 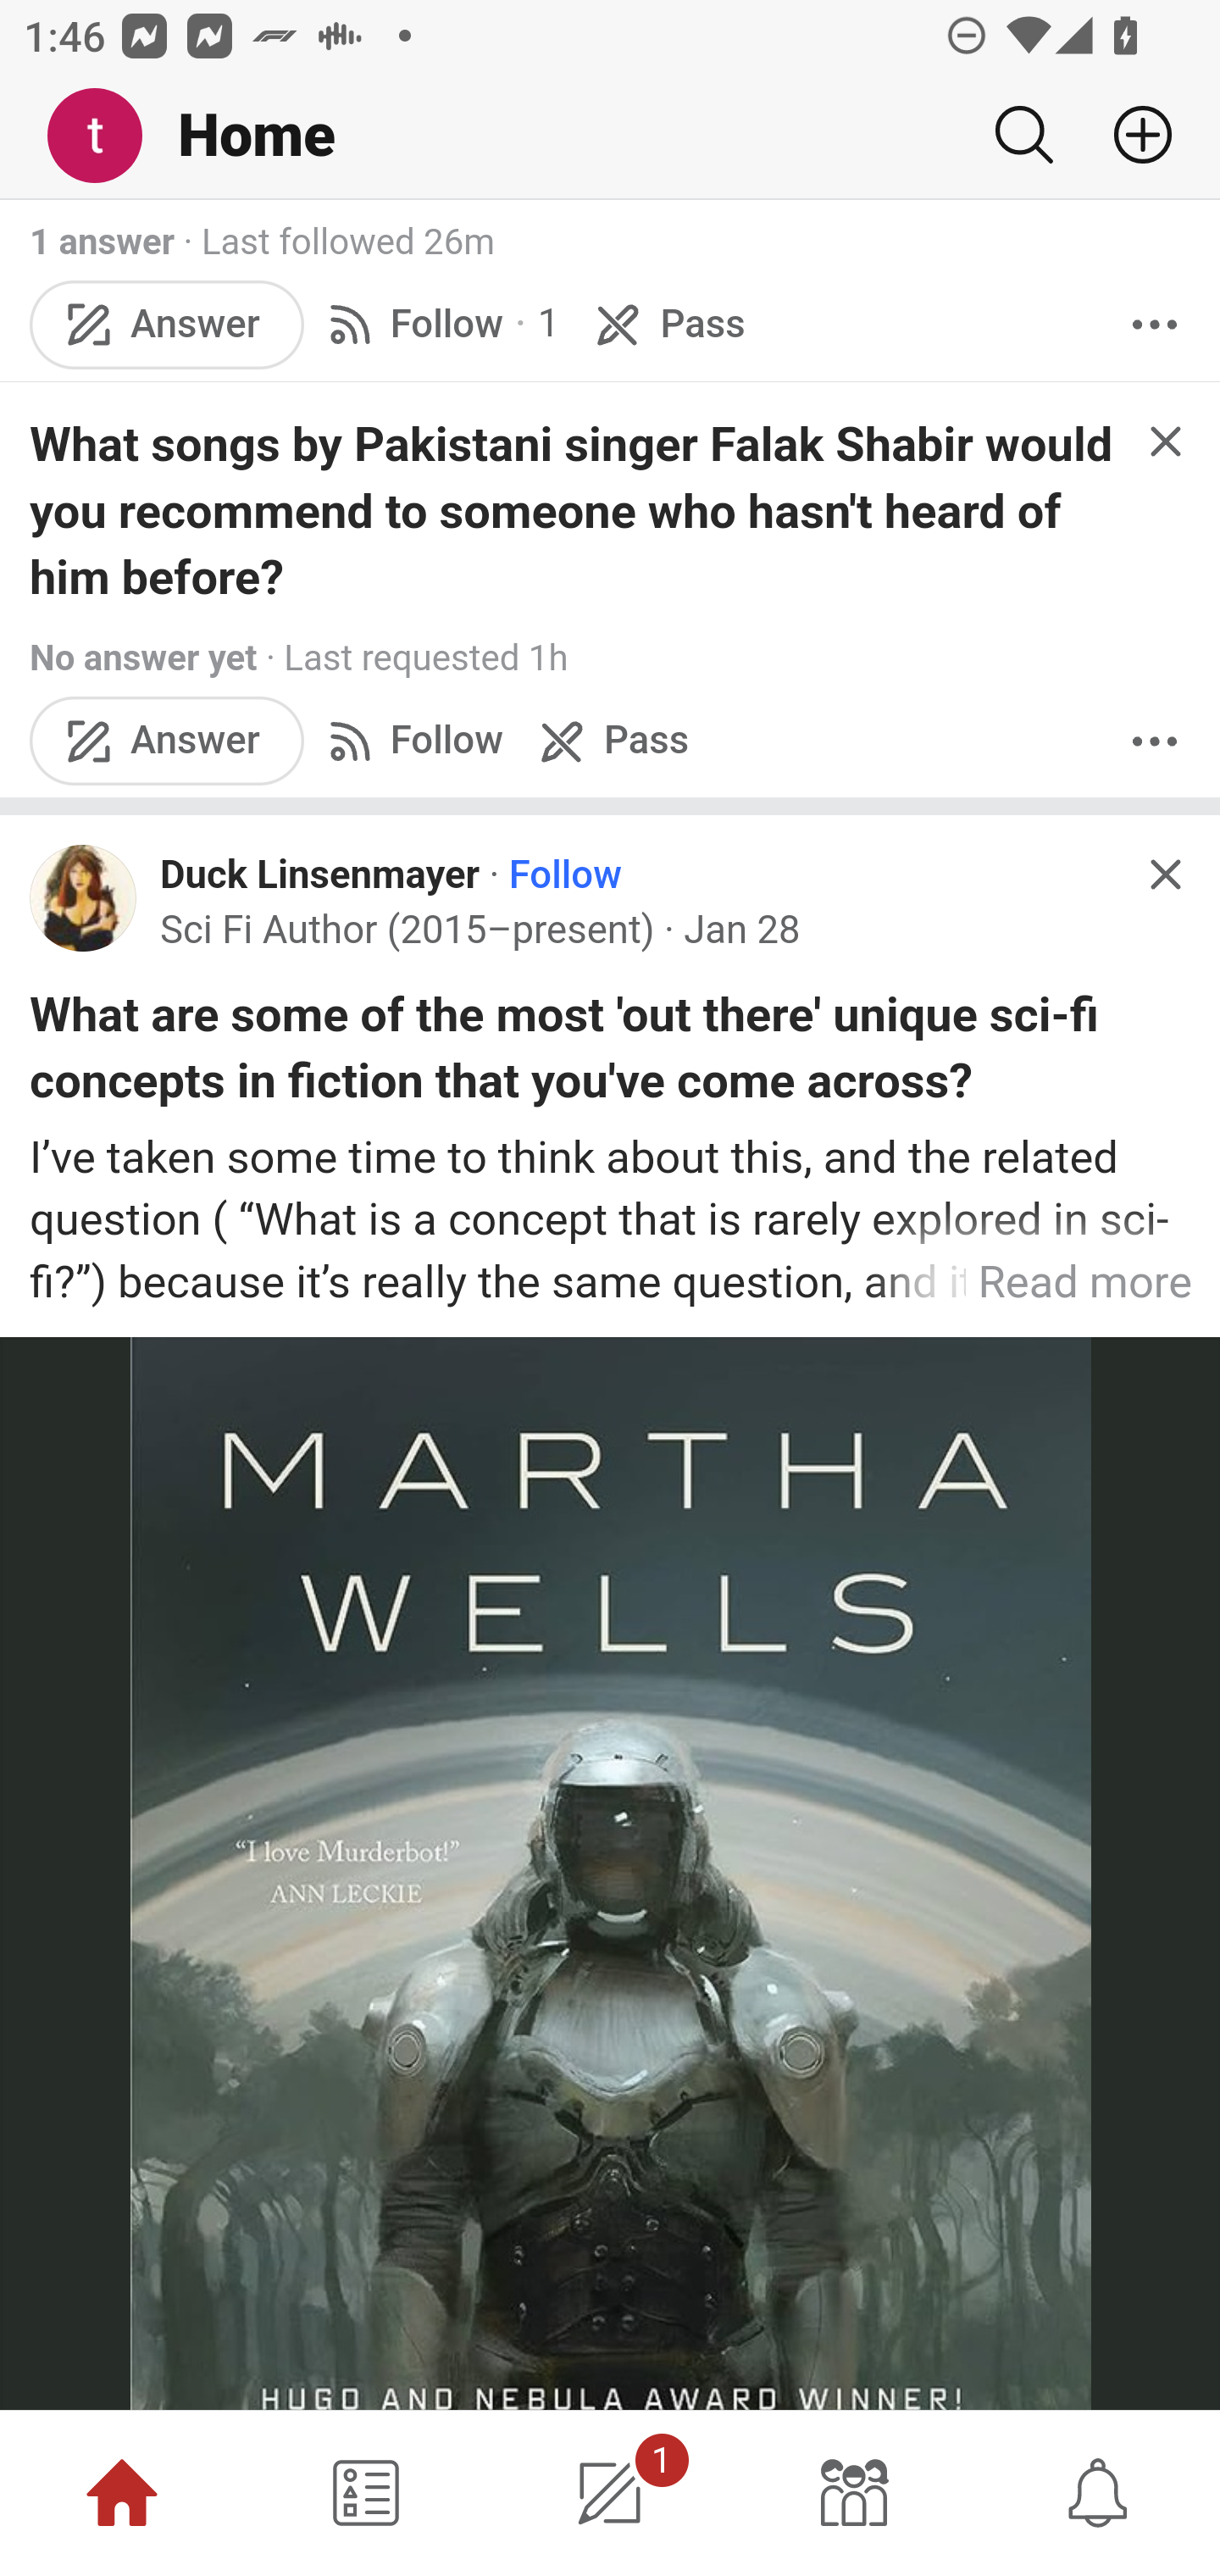 What do you see at coordinates (1164, 875) in the screenshot?
I see `Hide` at bounding box center [1164, 875].